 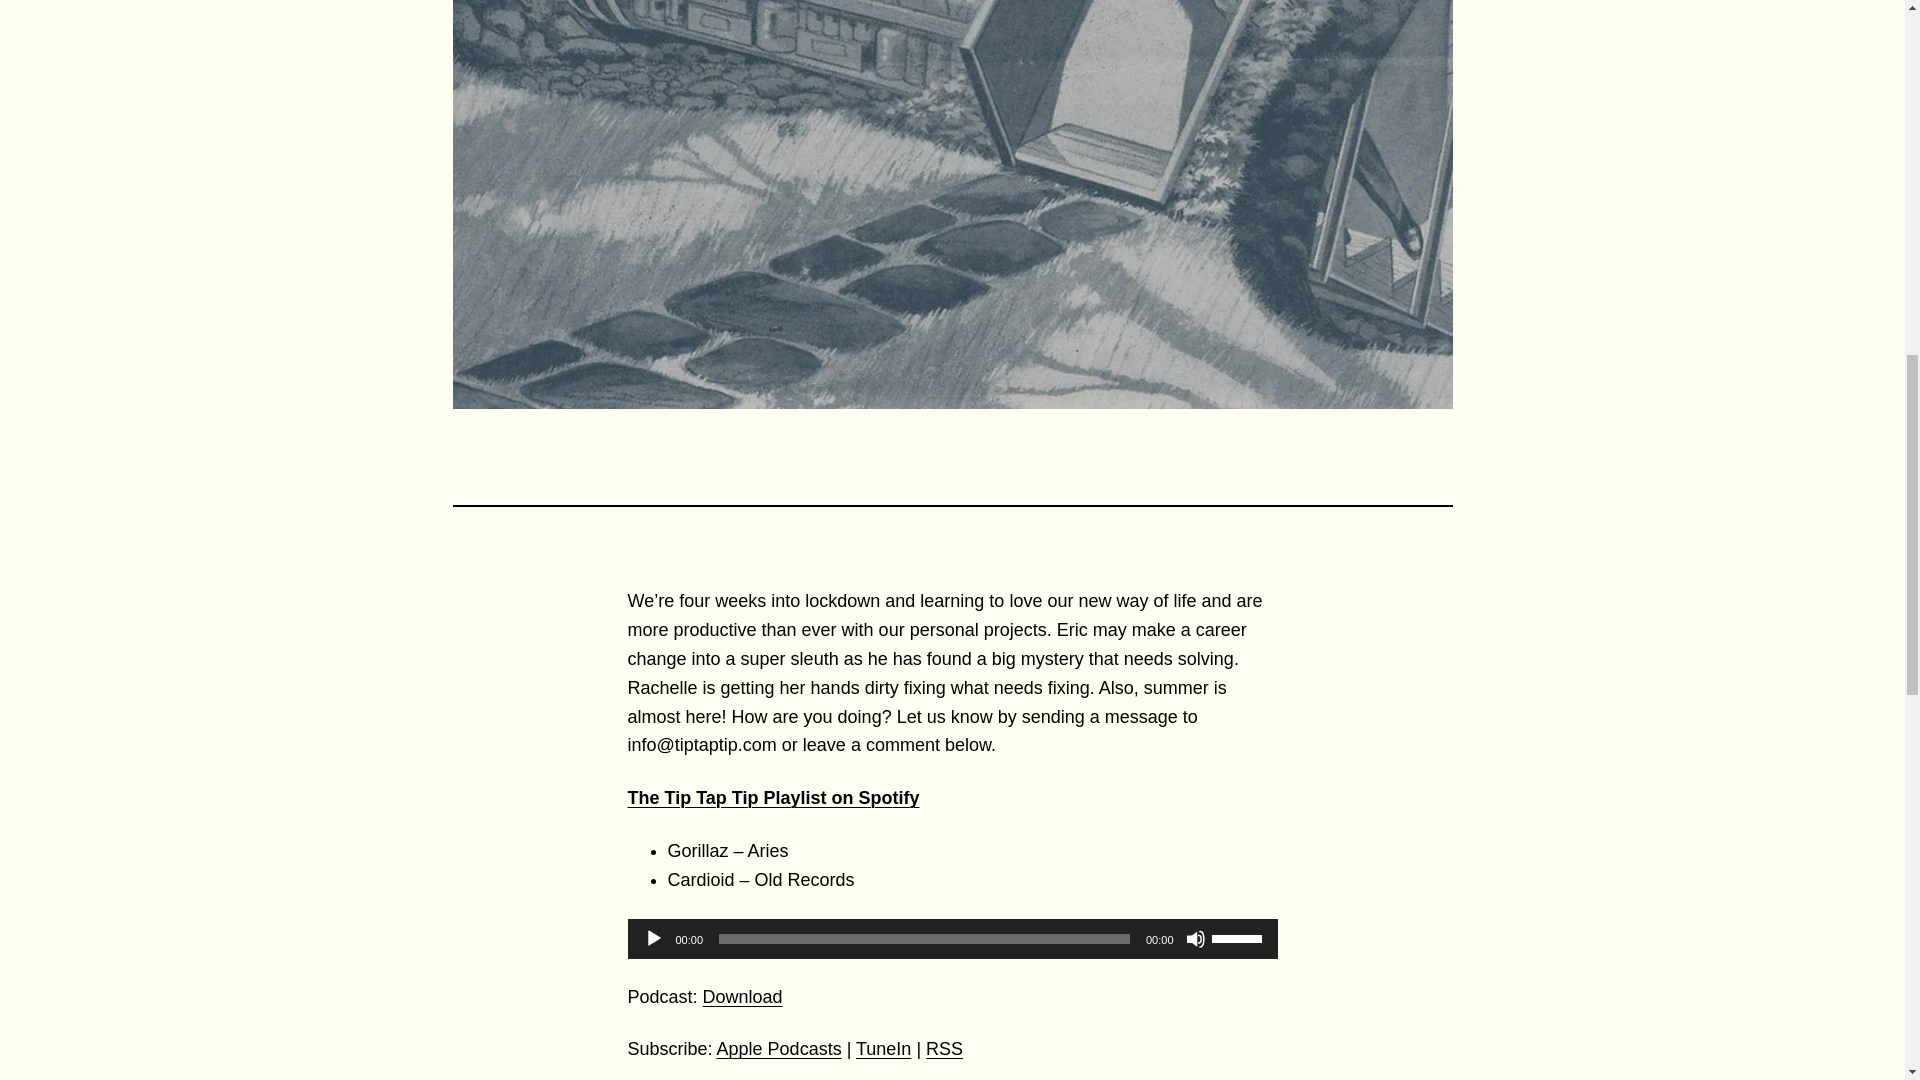 I want to click on tify, so click(x=906, y=798).